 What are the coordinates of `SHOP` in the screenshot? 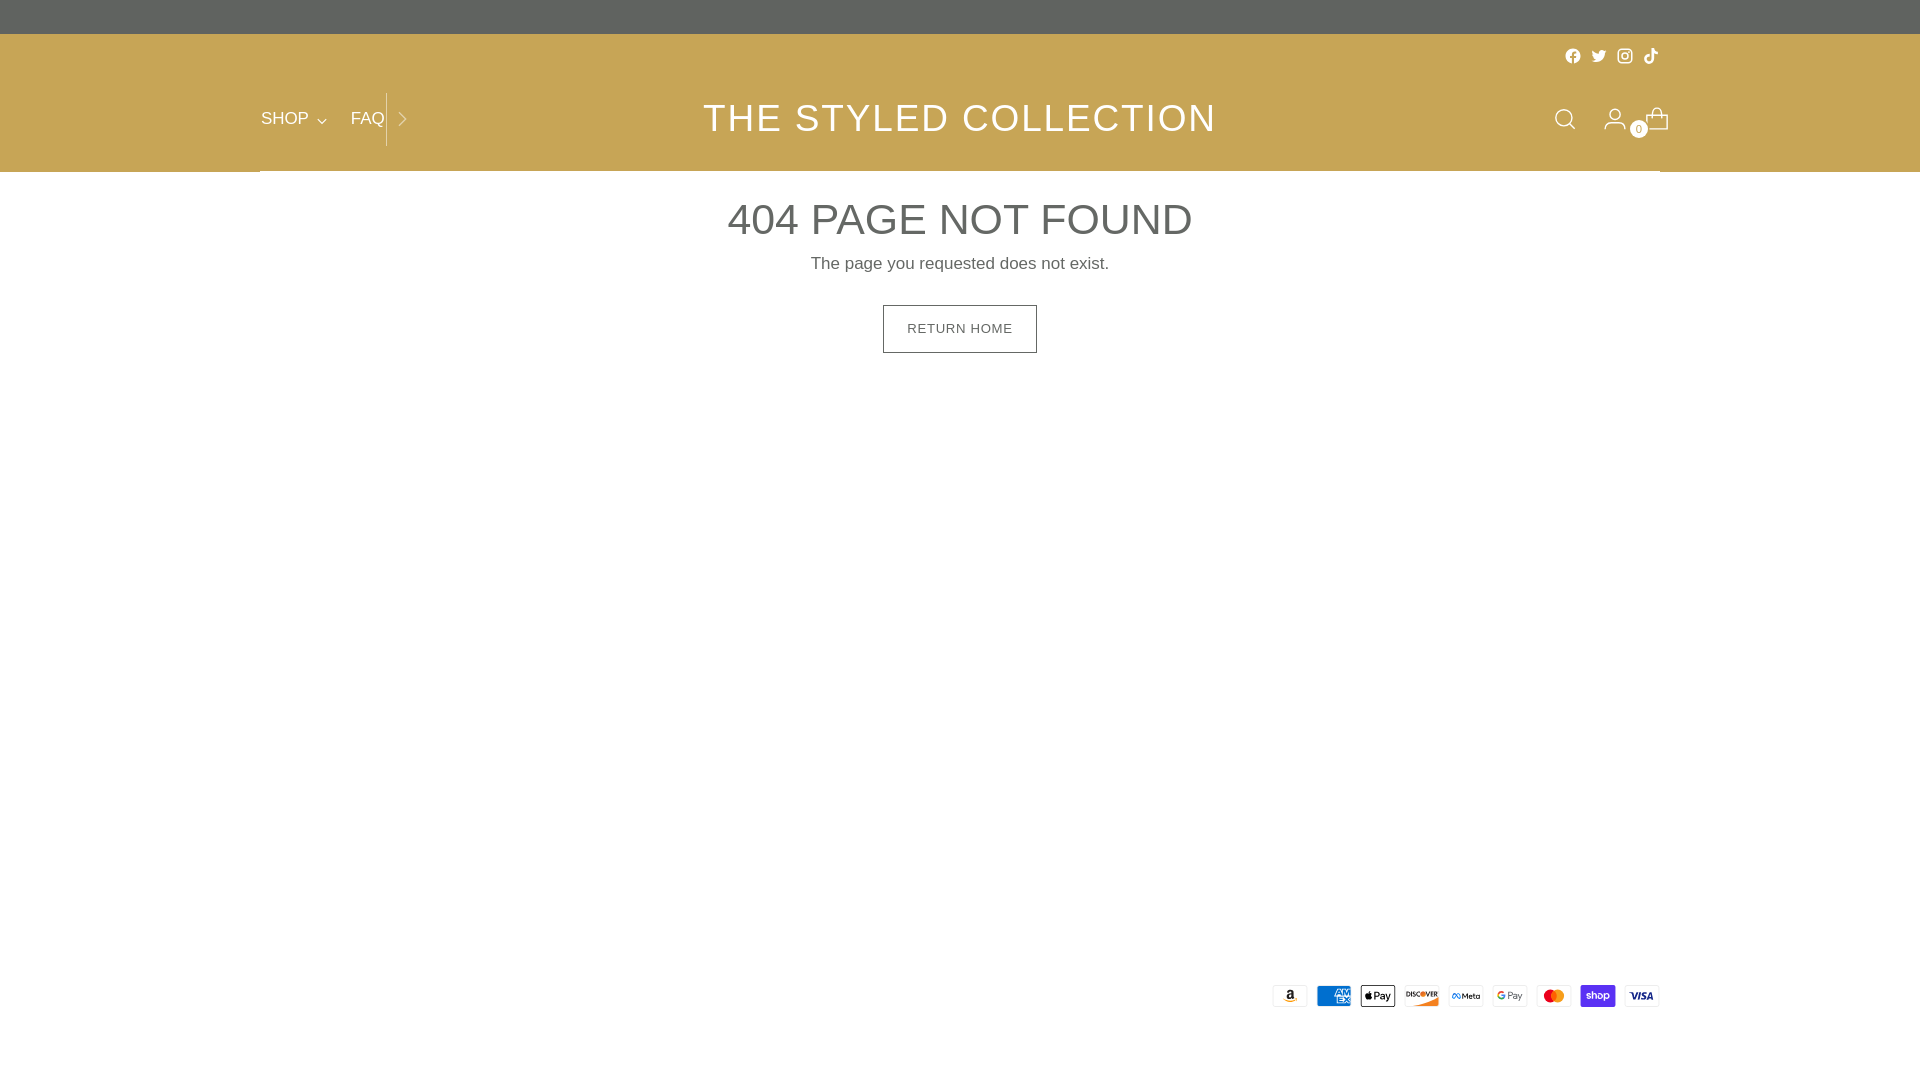 It's located at (294, 119).